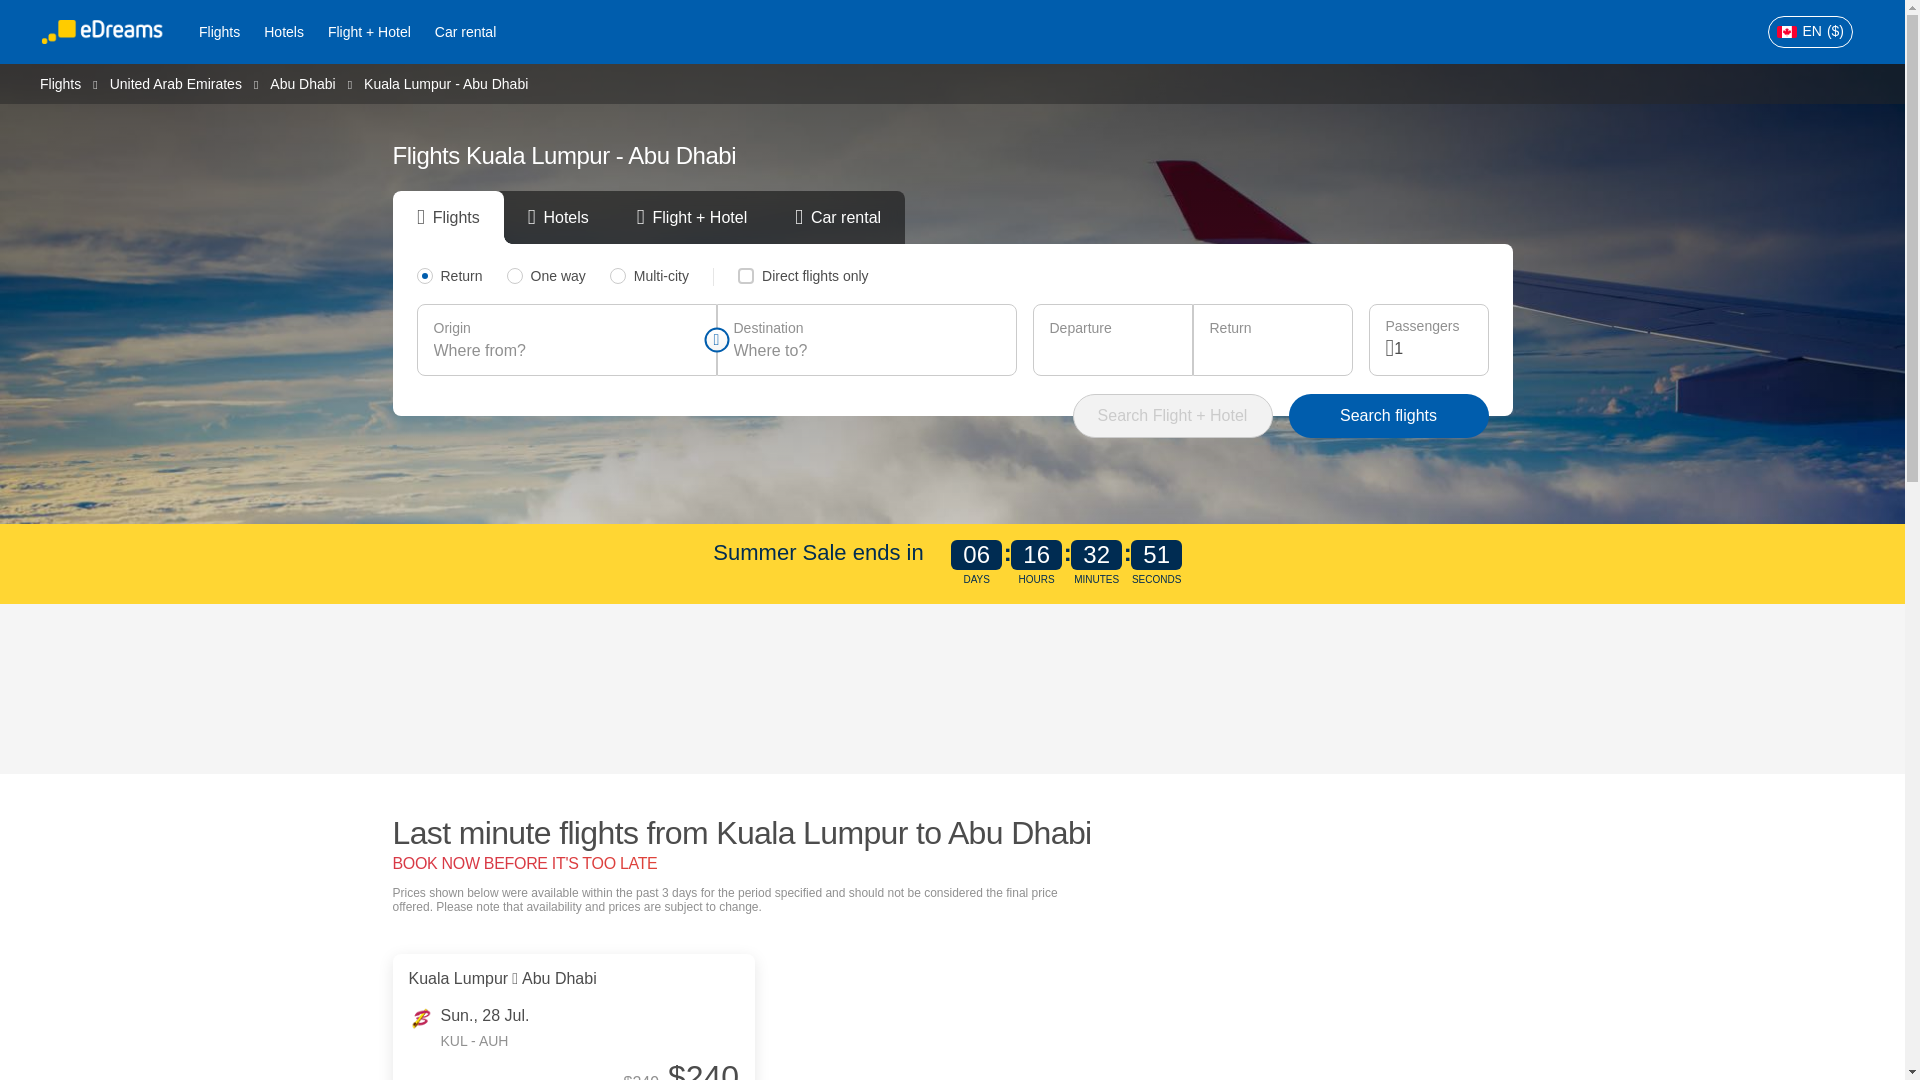  Describe the element at coordinates (953, 688) in the screenshot. I see `3rd party ad content` at that location.